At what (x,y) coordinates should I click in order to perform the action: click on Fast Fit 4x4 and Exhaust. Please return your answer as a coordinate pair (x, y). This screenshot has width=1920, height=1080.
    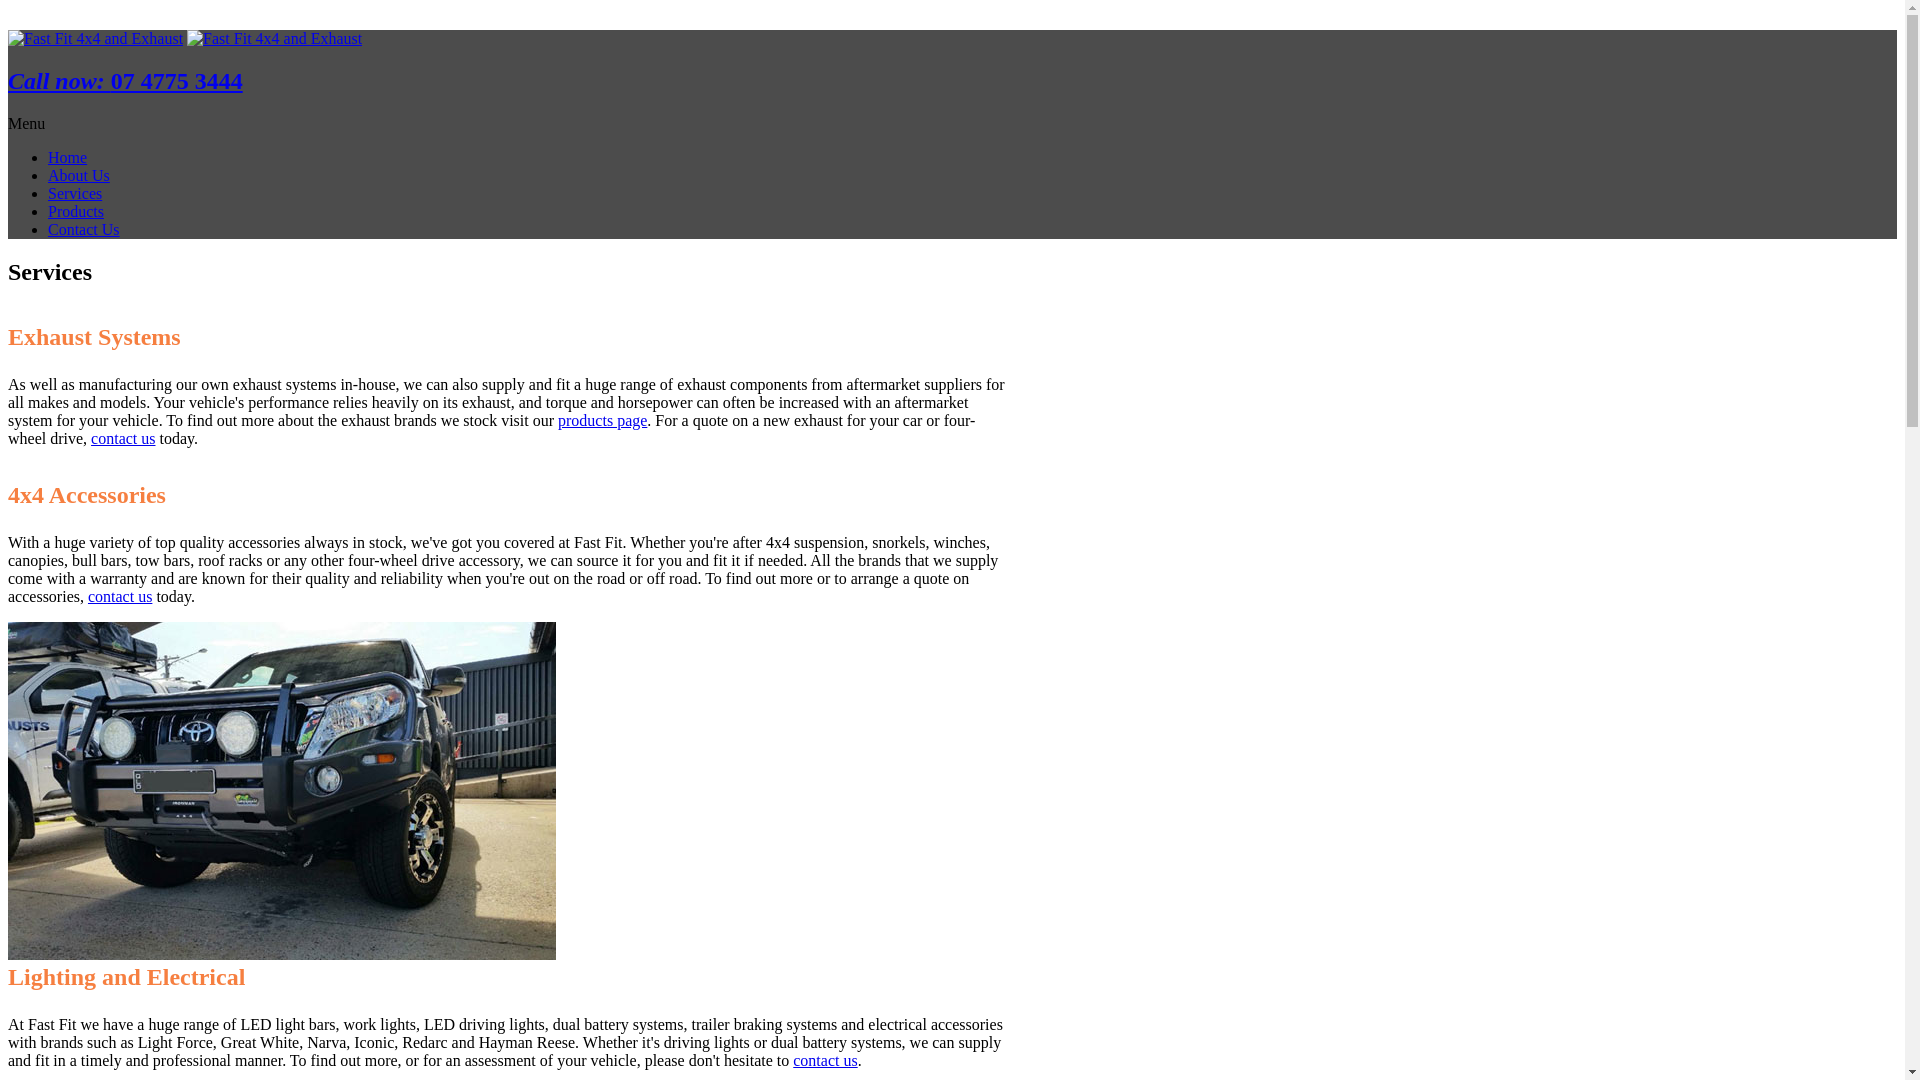
    Looking at the image, I should click on (96, 38).